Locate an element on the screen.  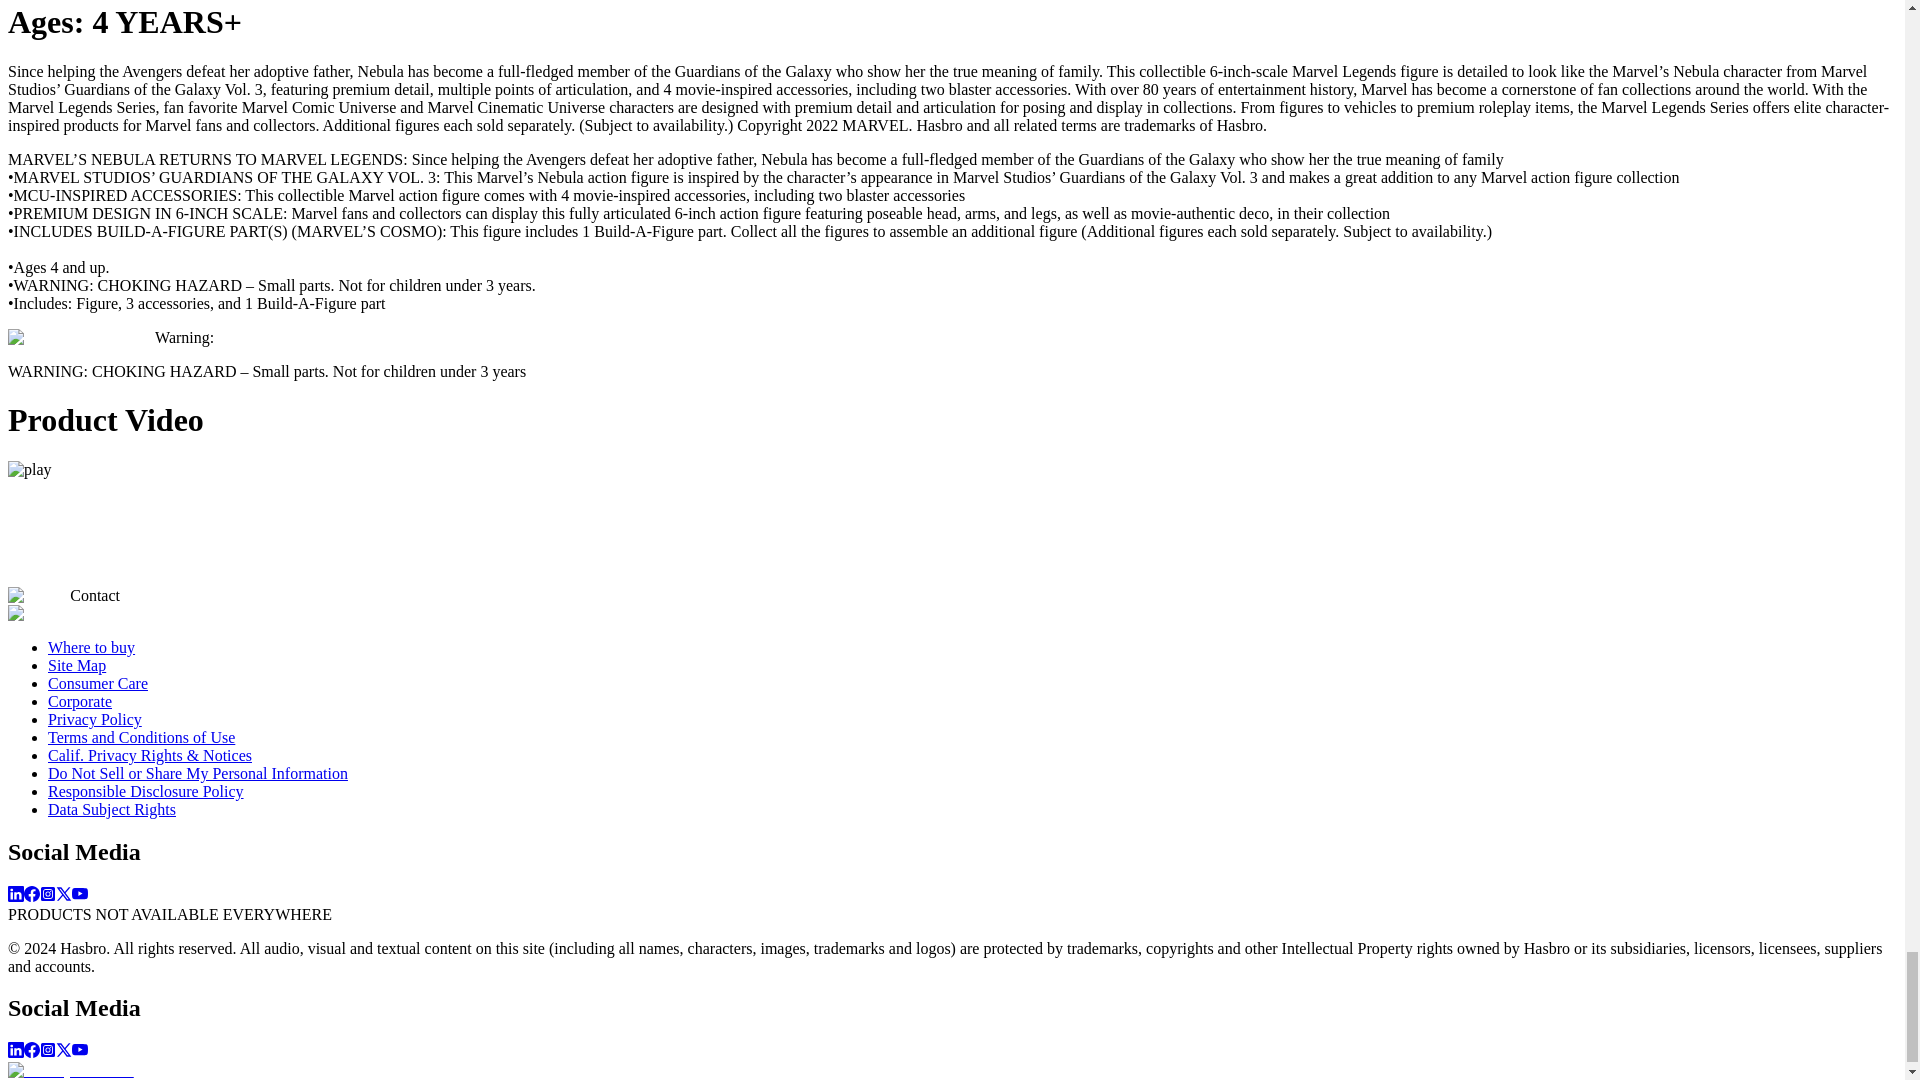
Site Map is located at coordinates (76, 664).